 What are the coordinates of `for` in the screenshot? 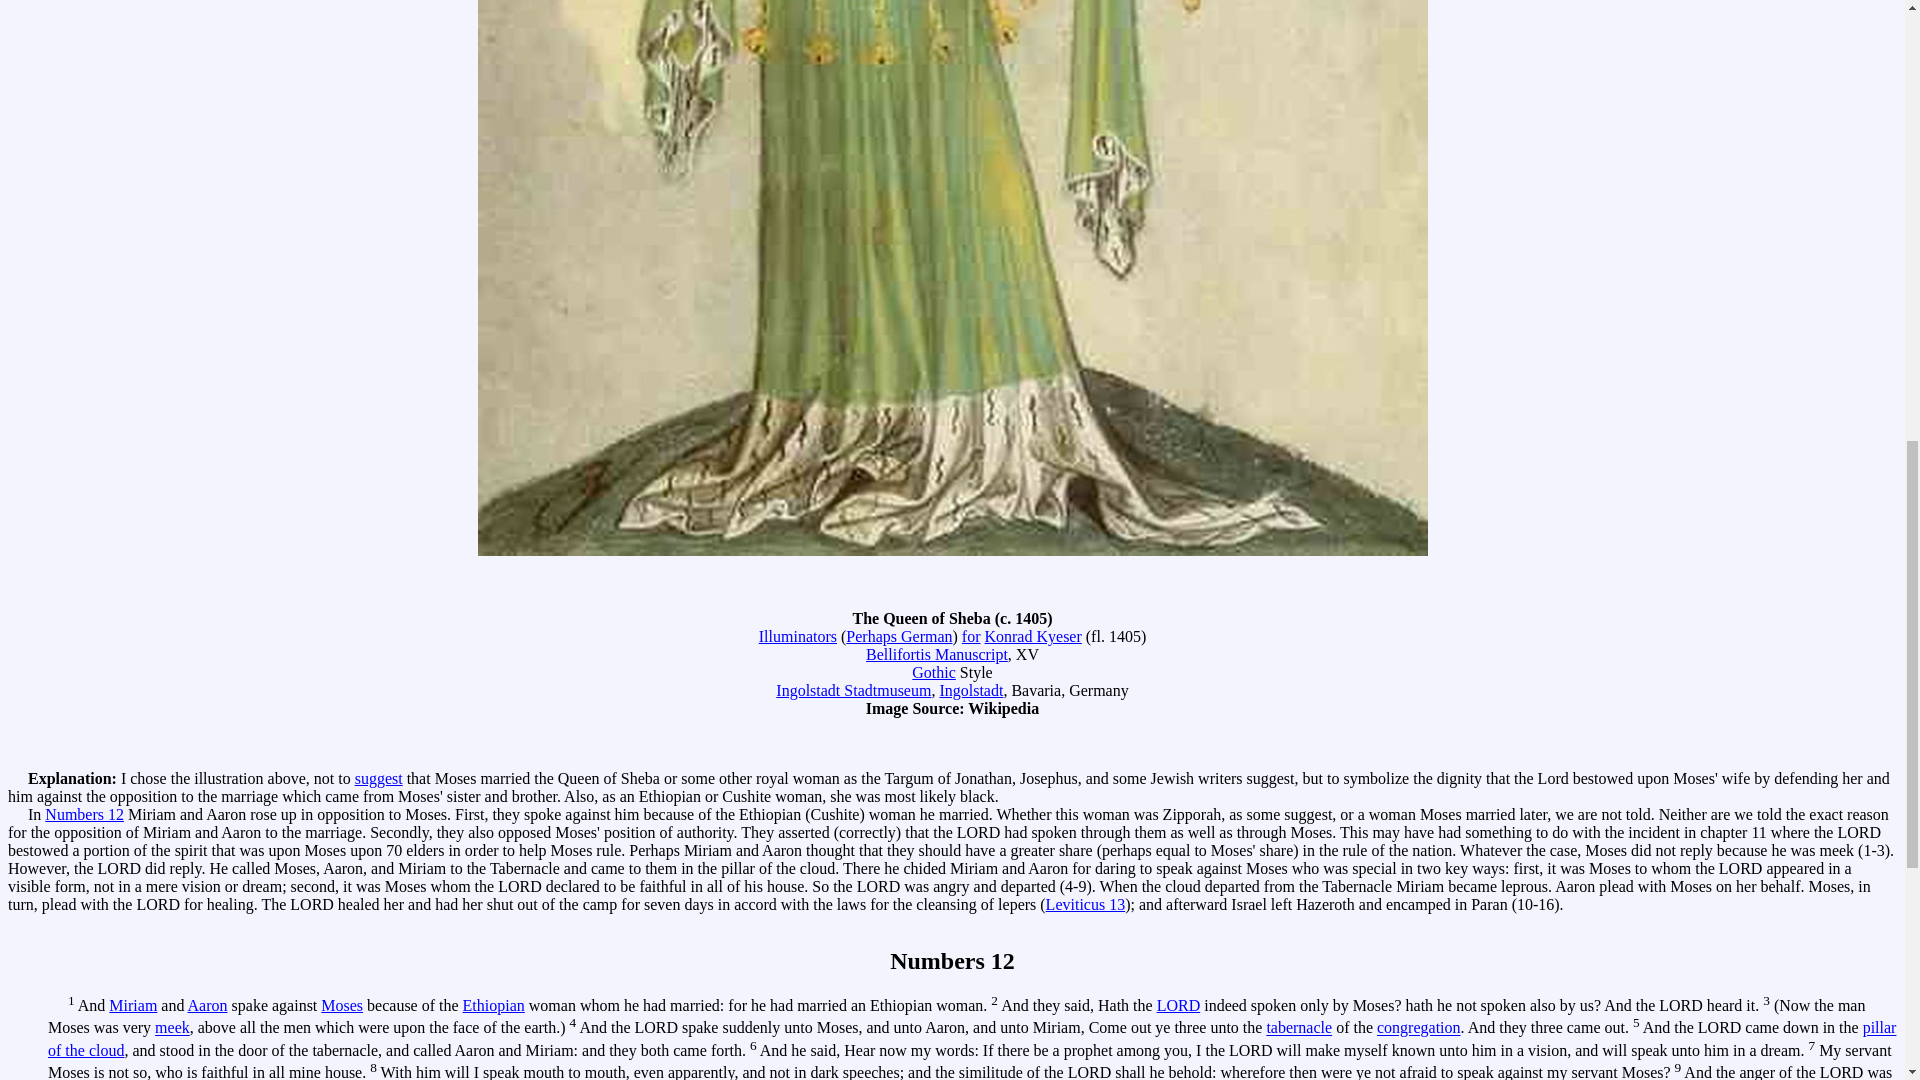 It's located at (971, 636).